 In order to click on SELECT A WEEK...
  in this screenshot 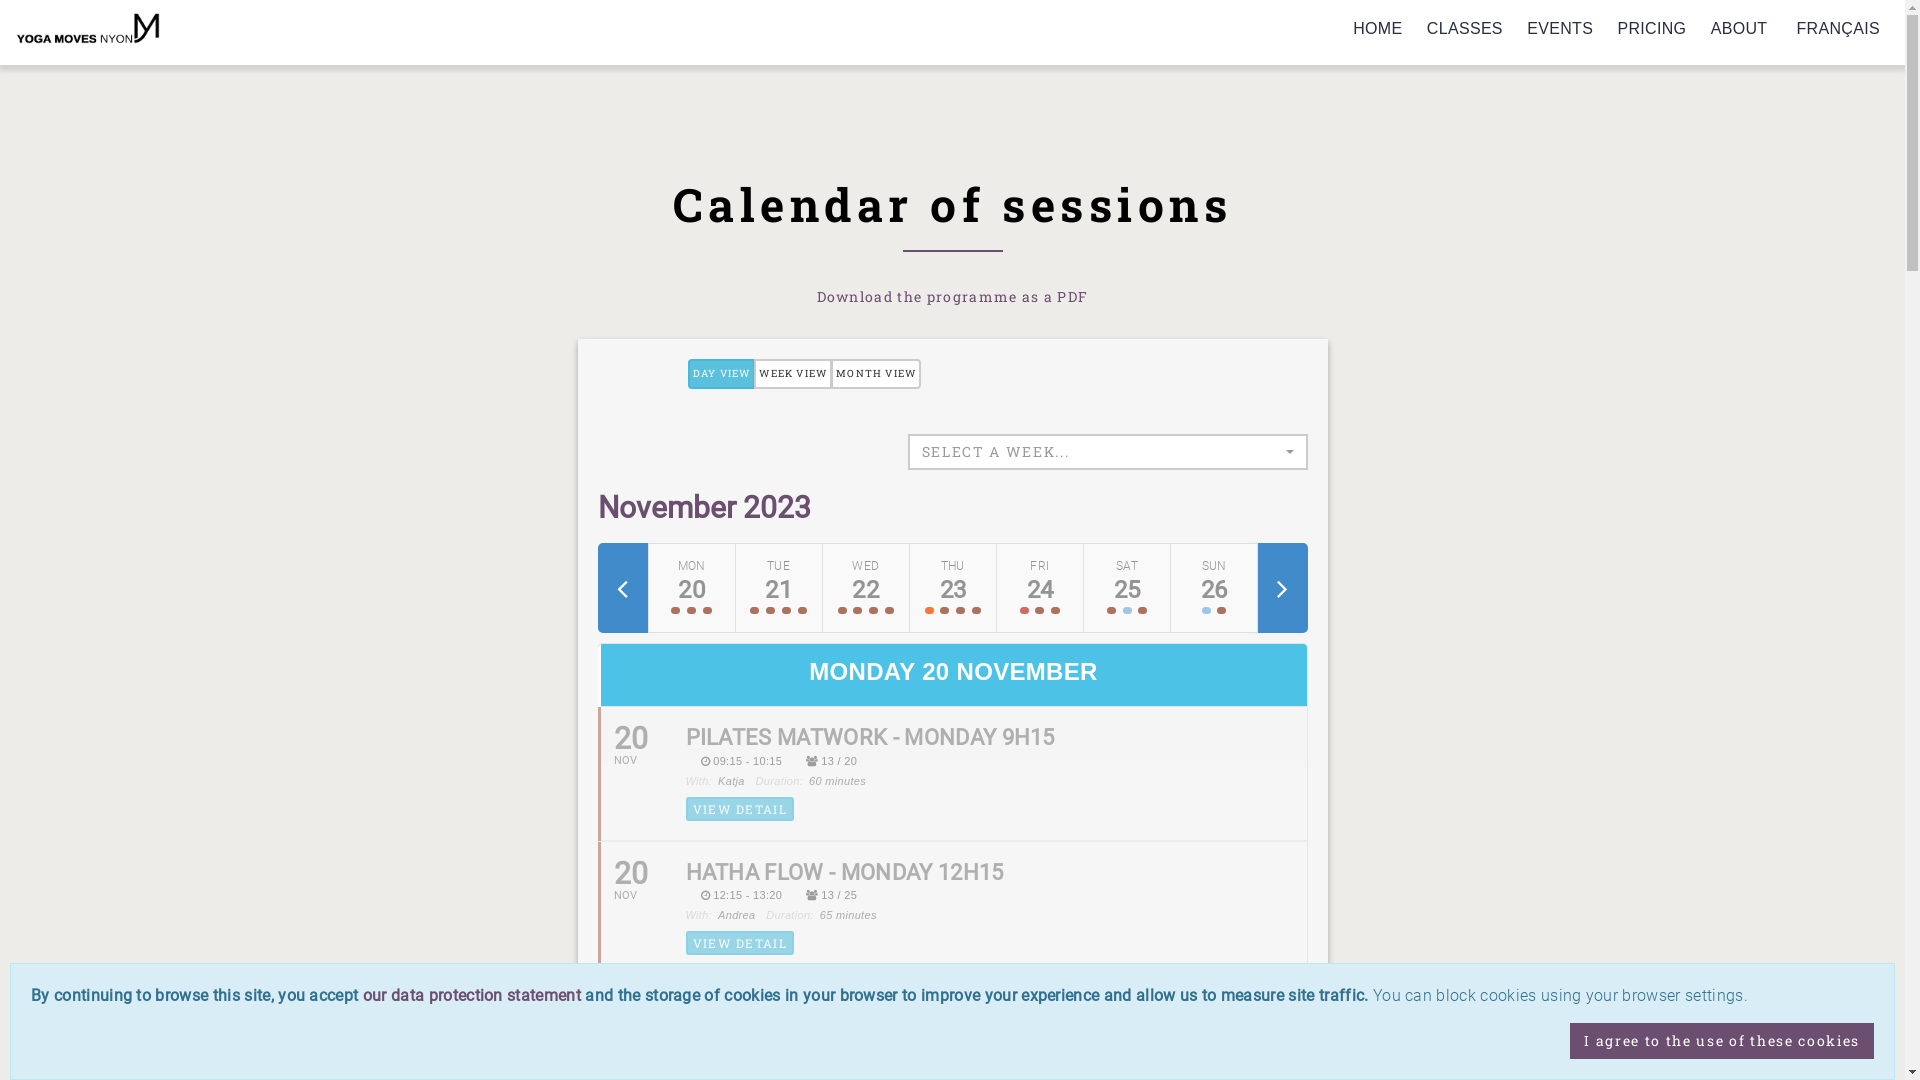, I will do `click(1108, 452)`.